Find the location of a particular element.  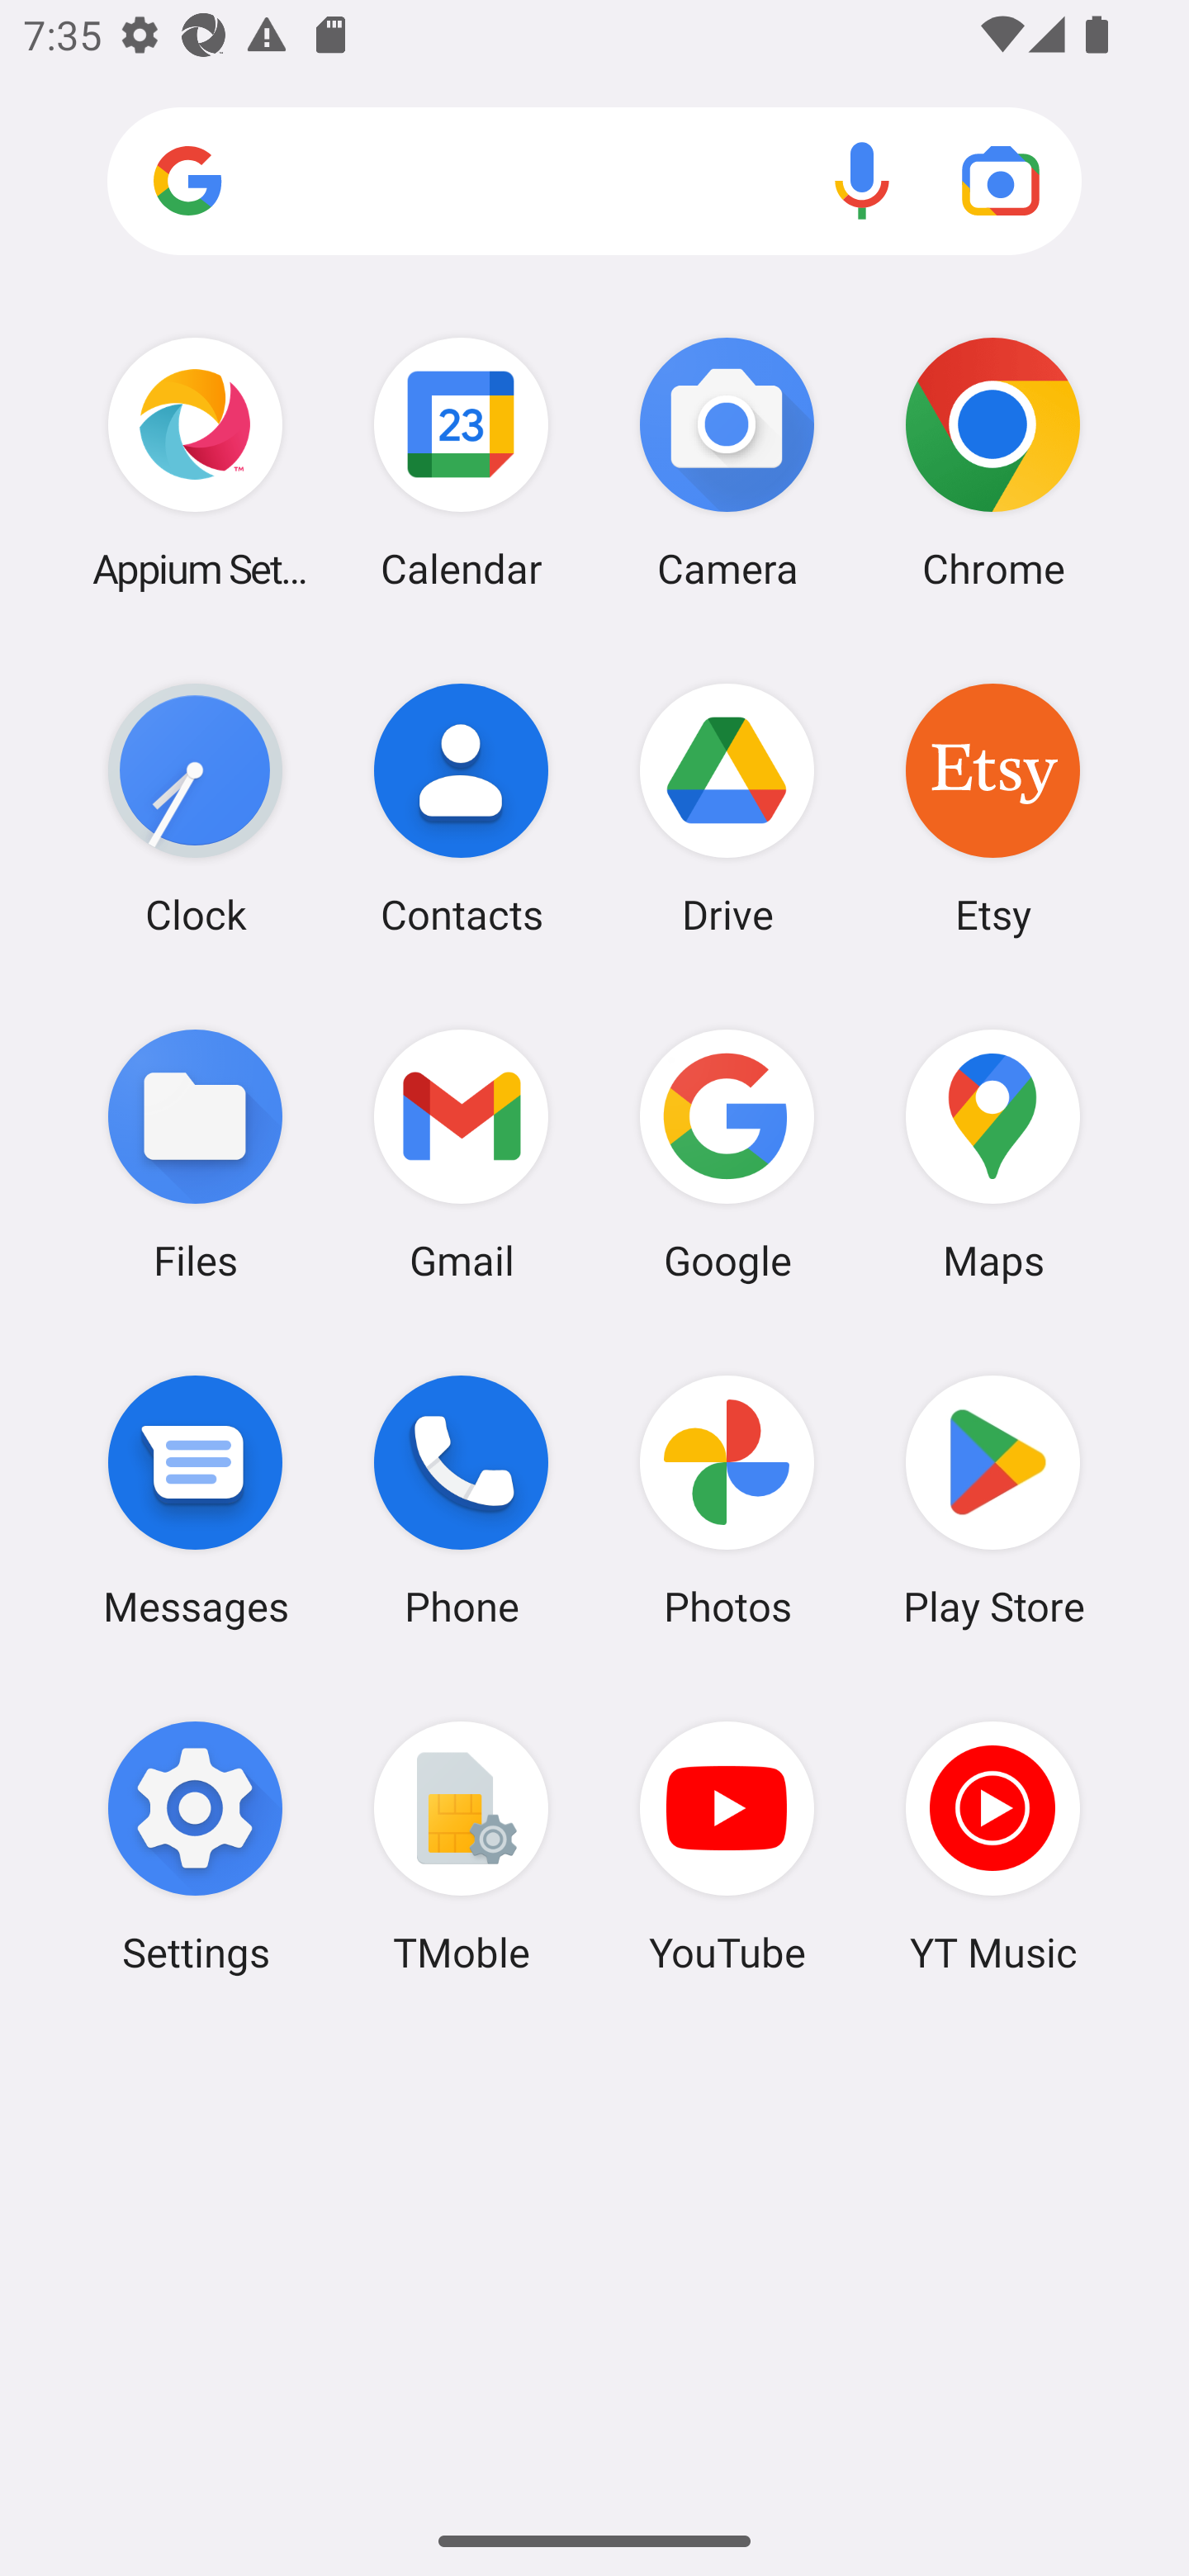

Appium Settings is located at coordinates (195, 462).